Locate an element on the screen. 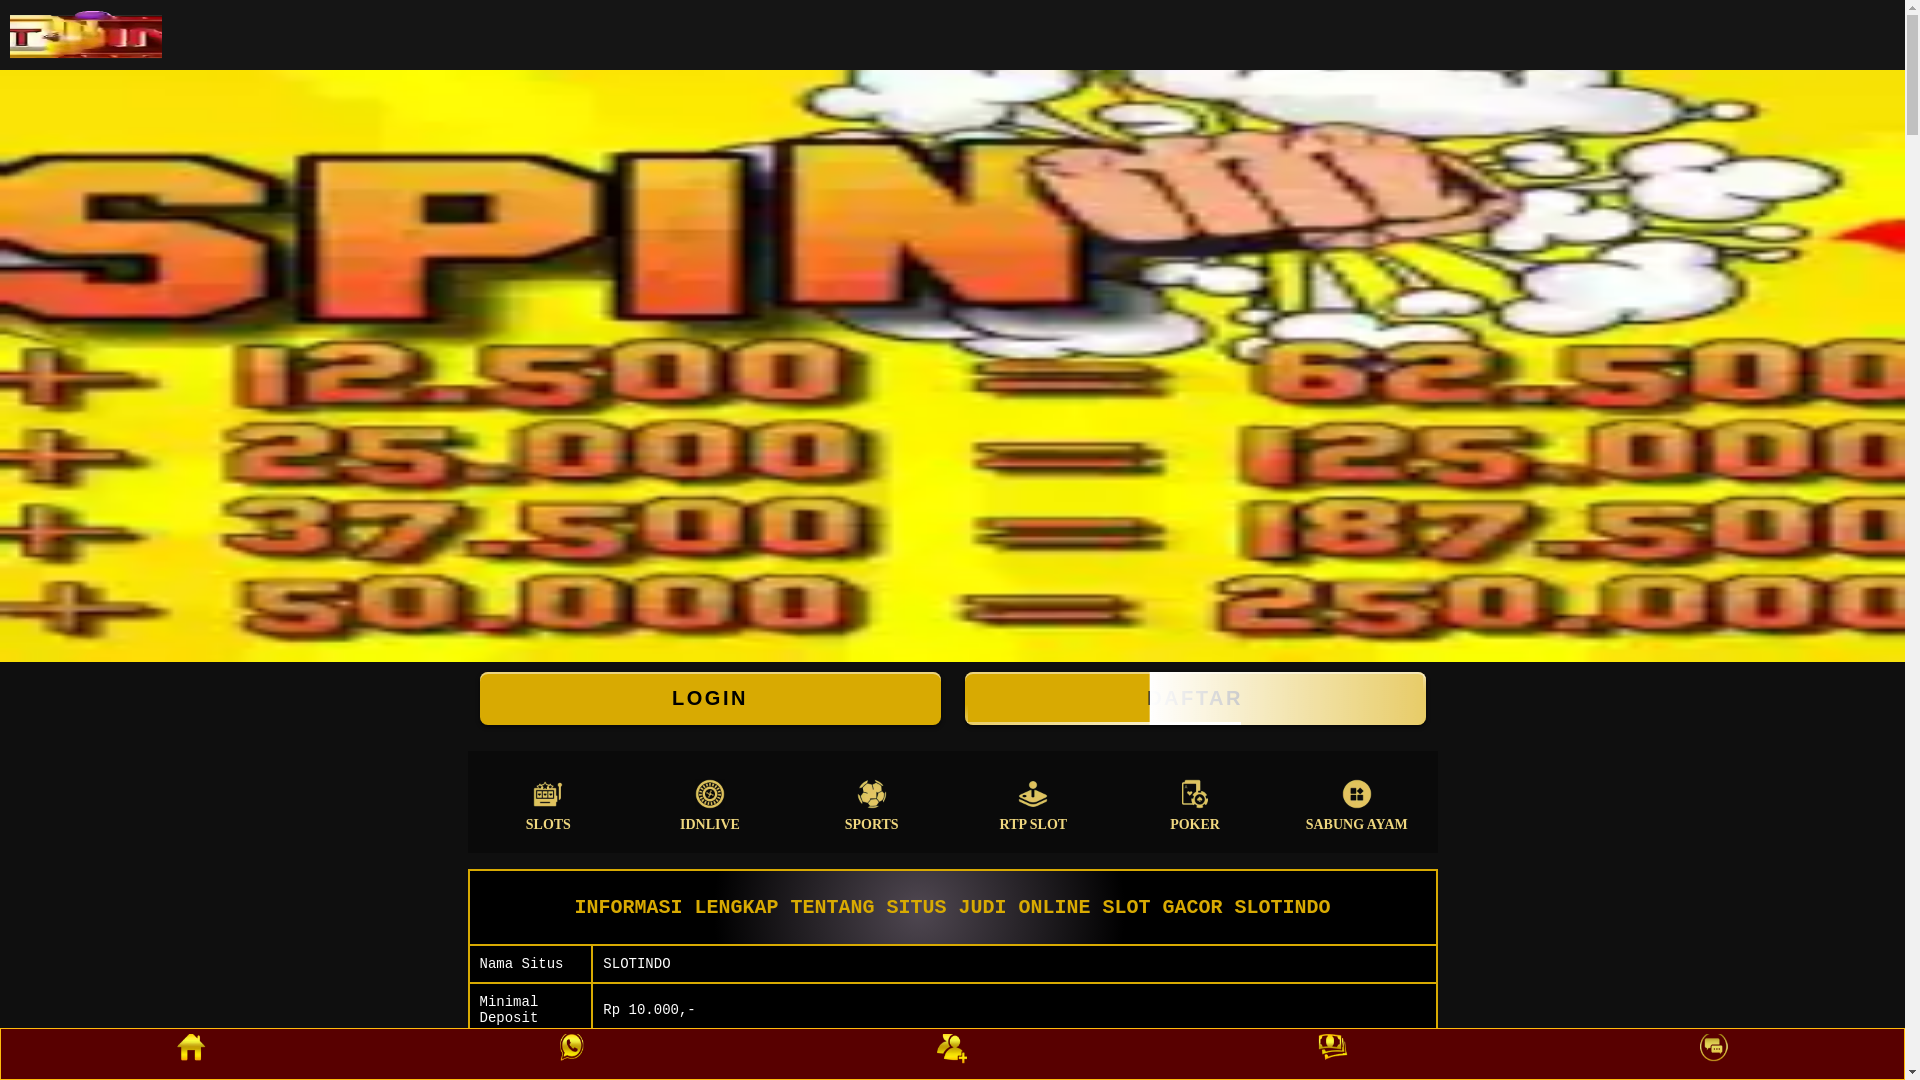 The height and width of the screenshot is (1080, 1920). SABUNG AYAM is located at coordinates (1357, 802).